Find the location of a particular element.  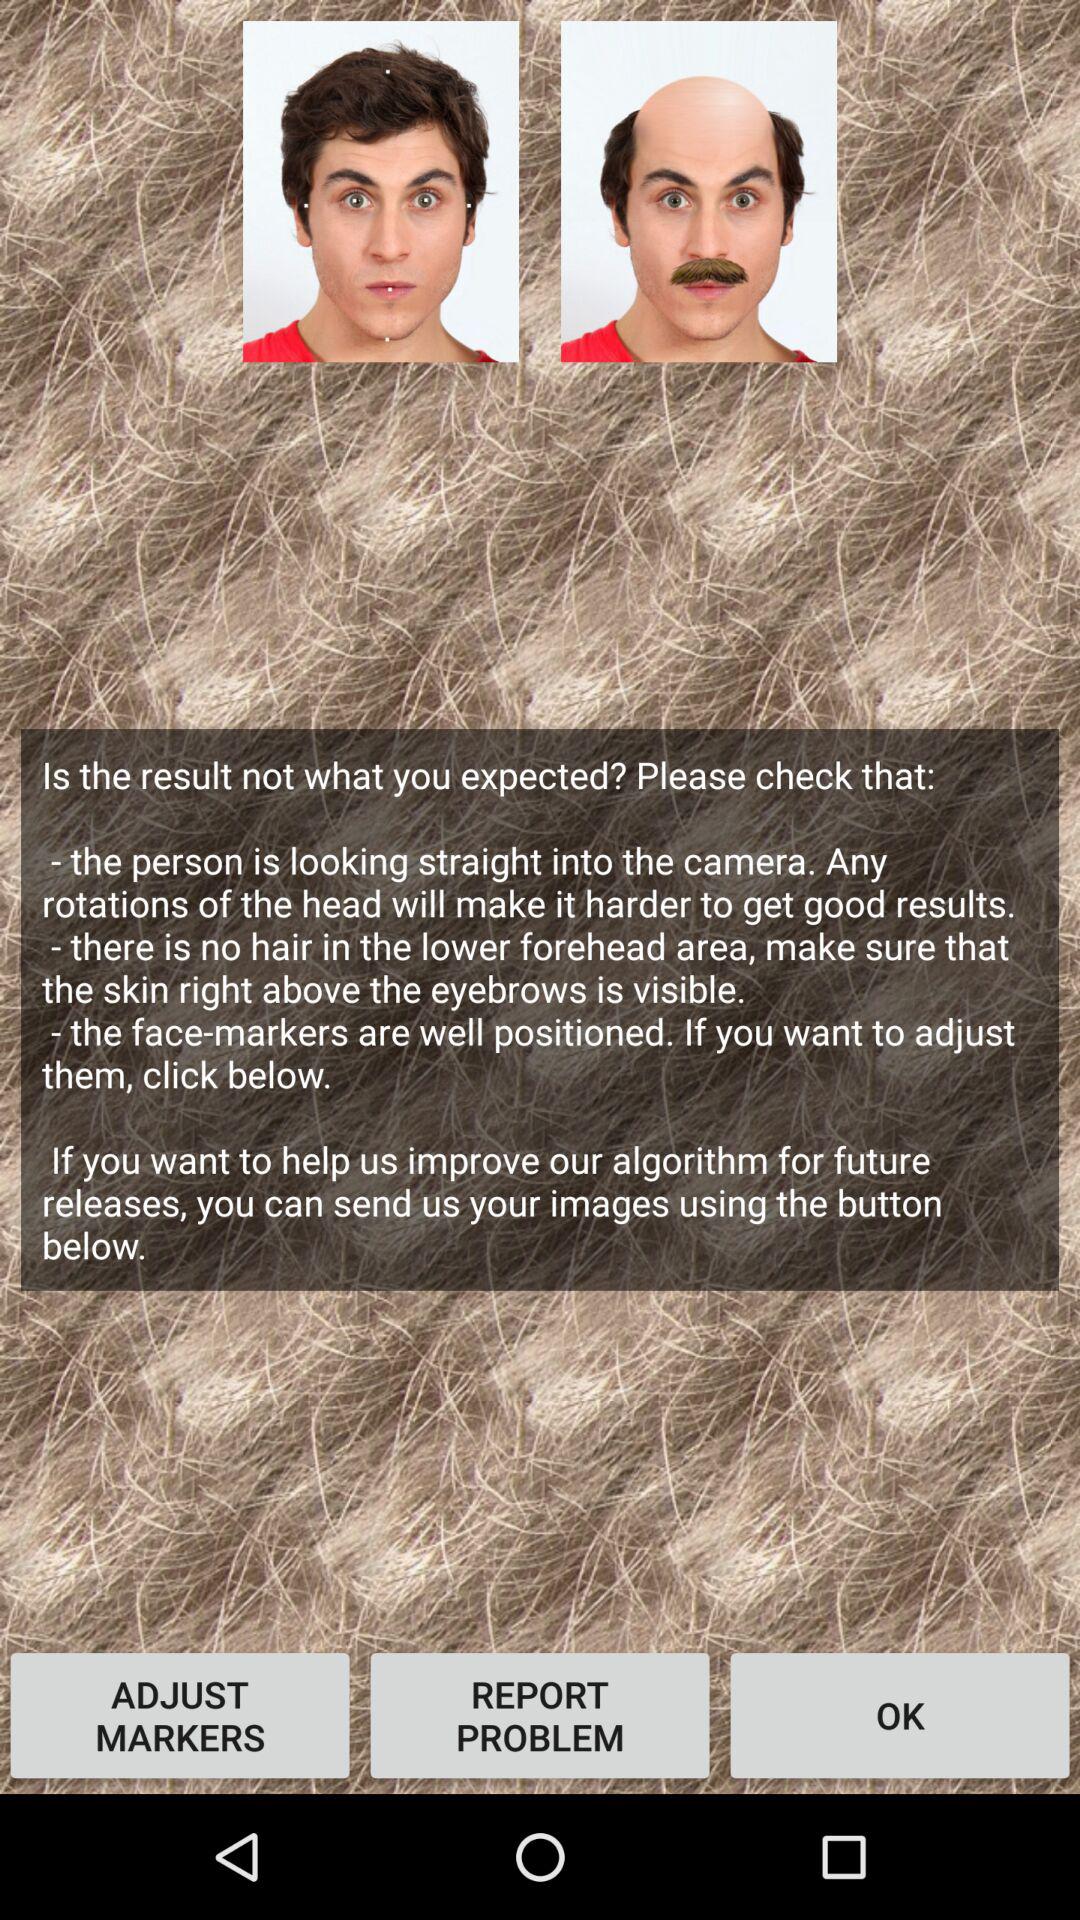

jump until the adjust markers item is located at coordinates (180, 1715).